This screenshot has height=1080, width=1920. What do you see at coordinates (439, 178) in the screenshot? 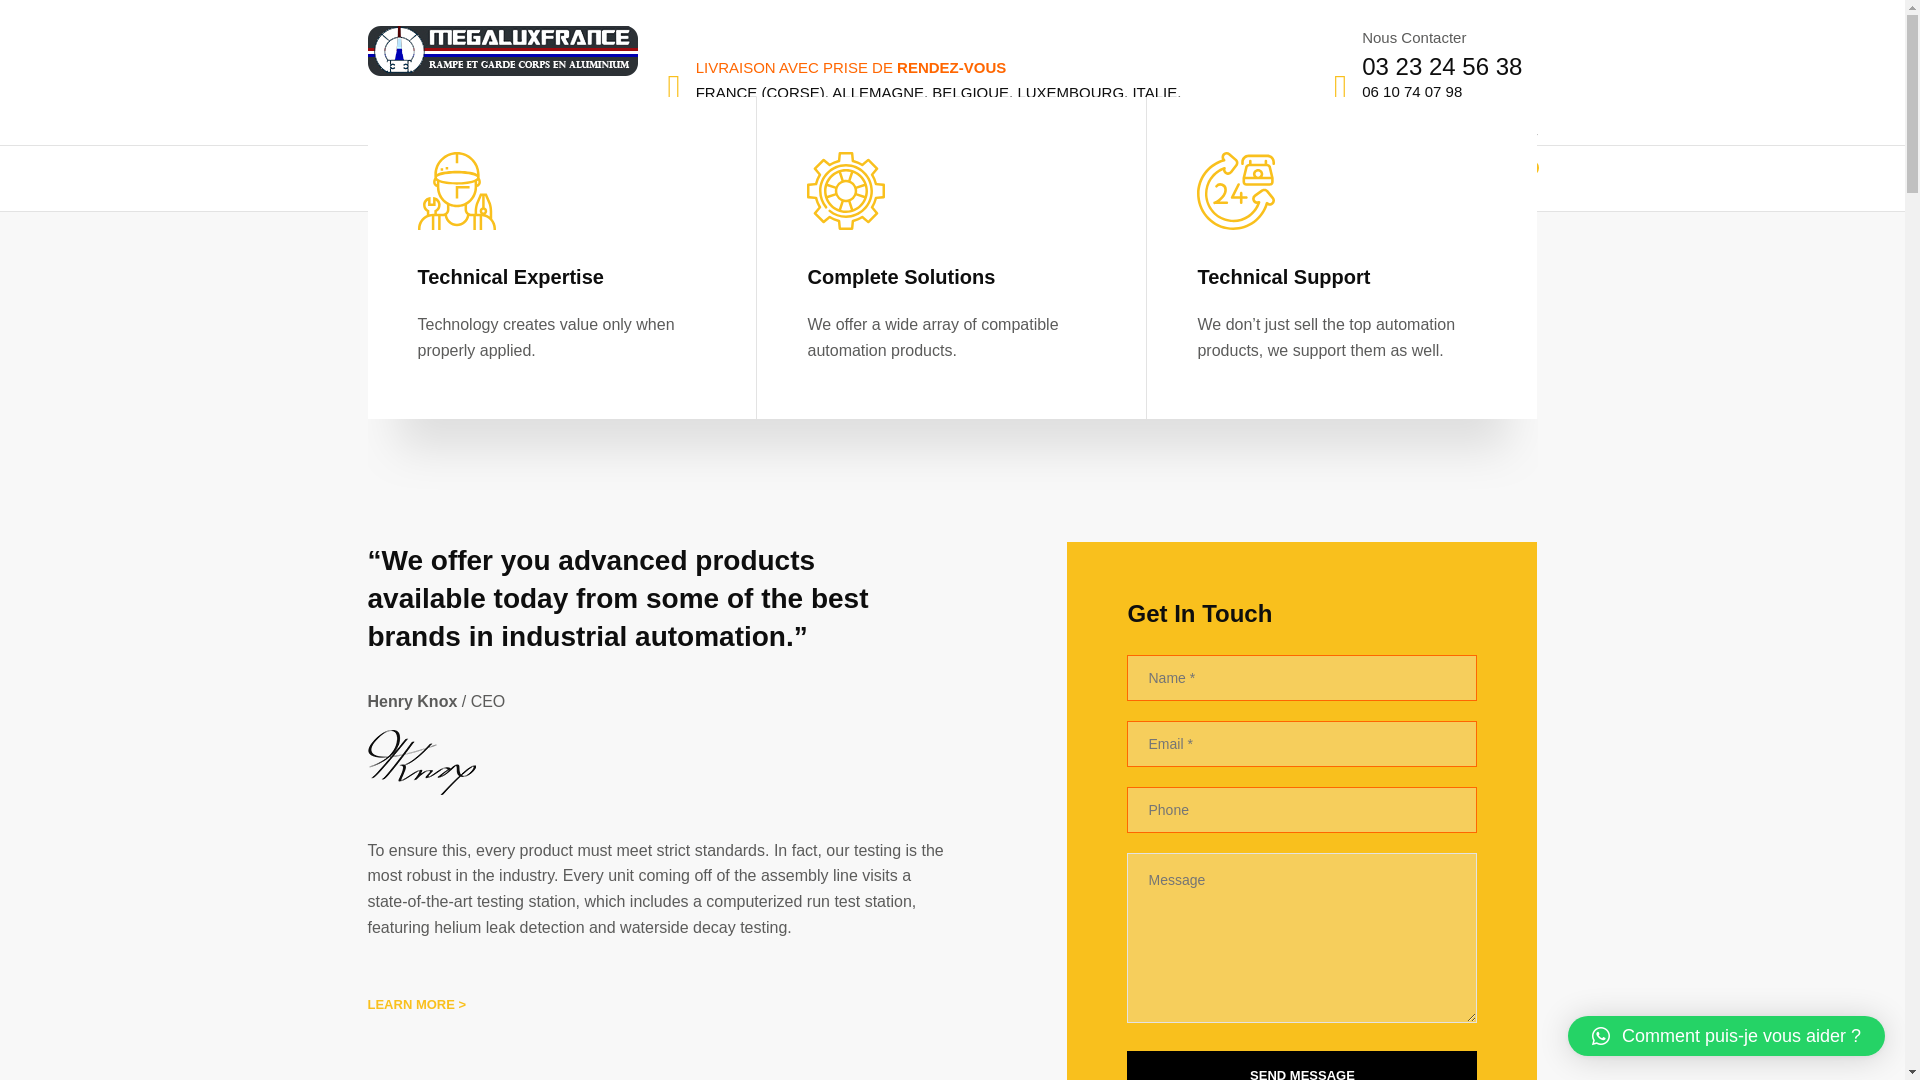
I see `GARDE-CORPS` at bounding box center [439, 178].